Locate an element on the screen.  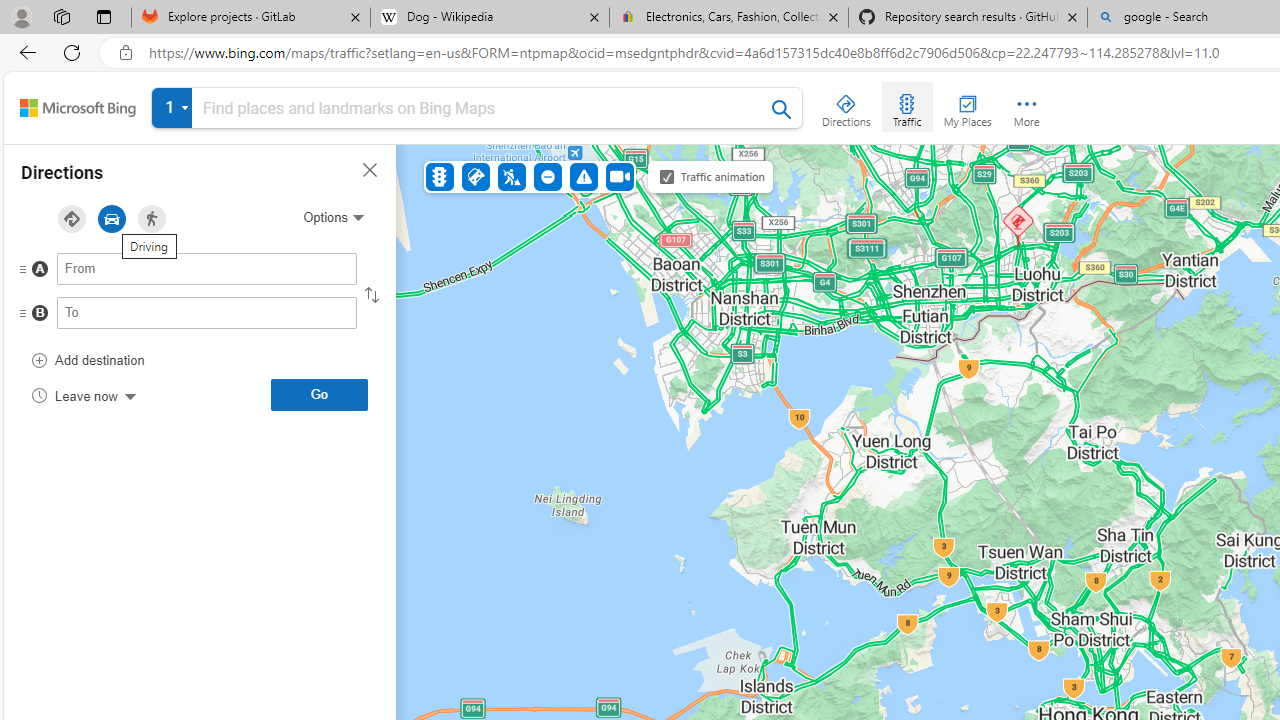
Dog - Wikipedia is located at coordinates (490, 18).